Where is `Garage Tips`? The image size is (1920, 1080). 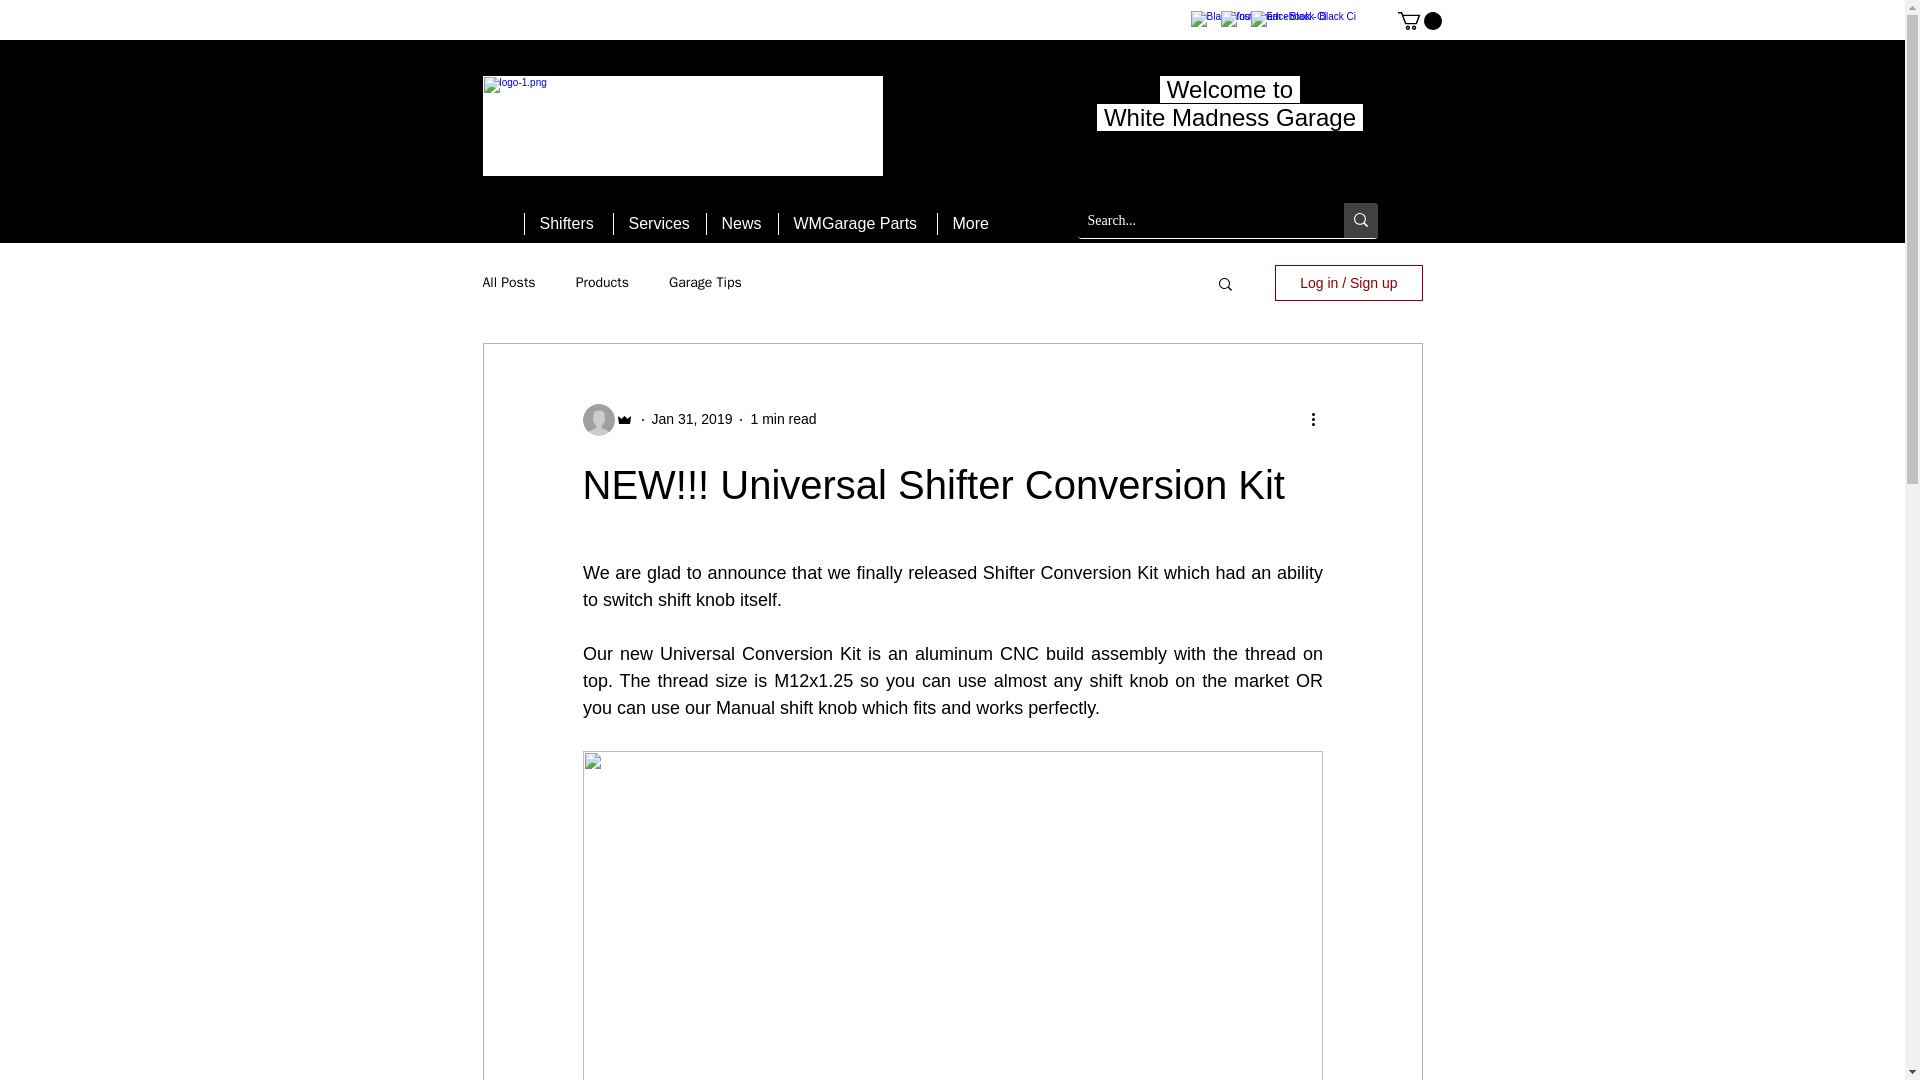
Garage Tips is located at coordinates (704, 282).